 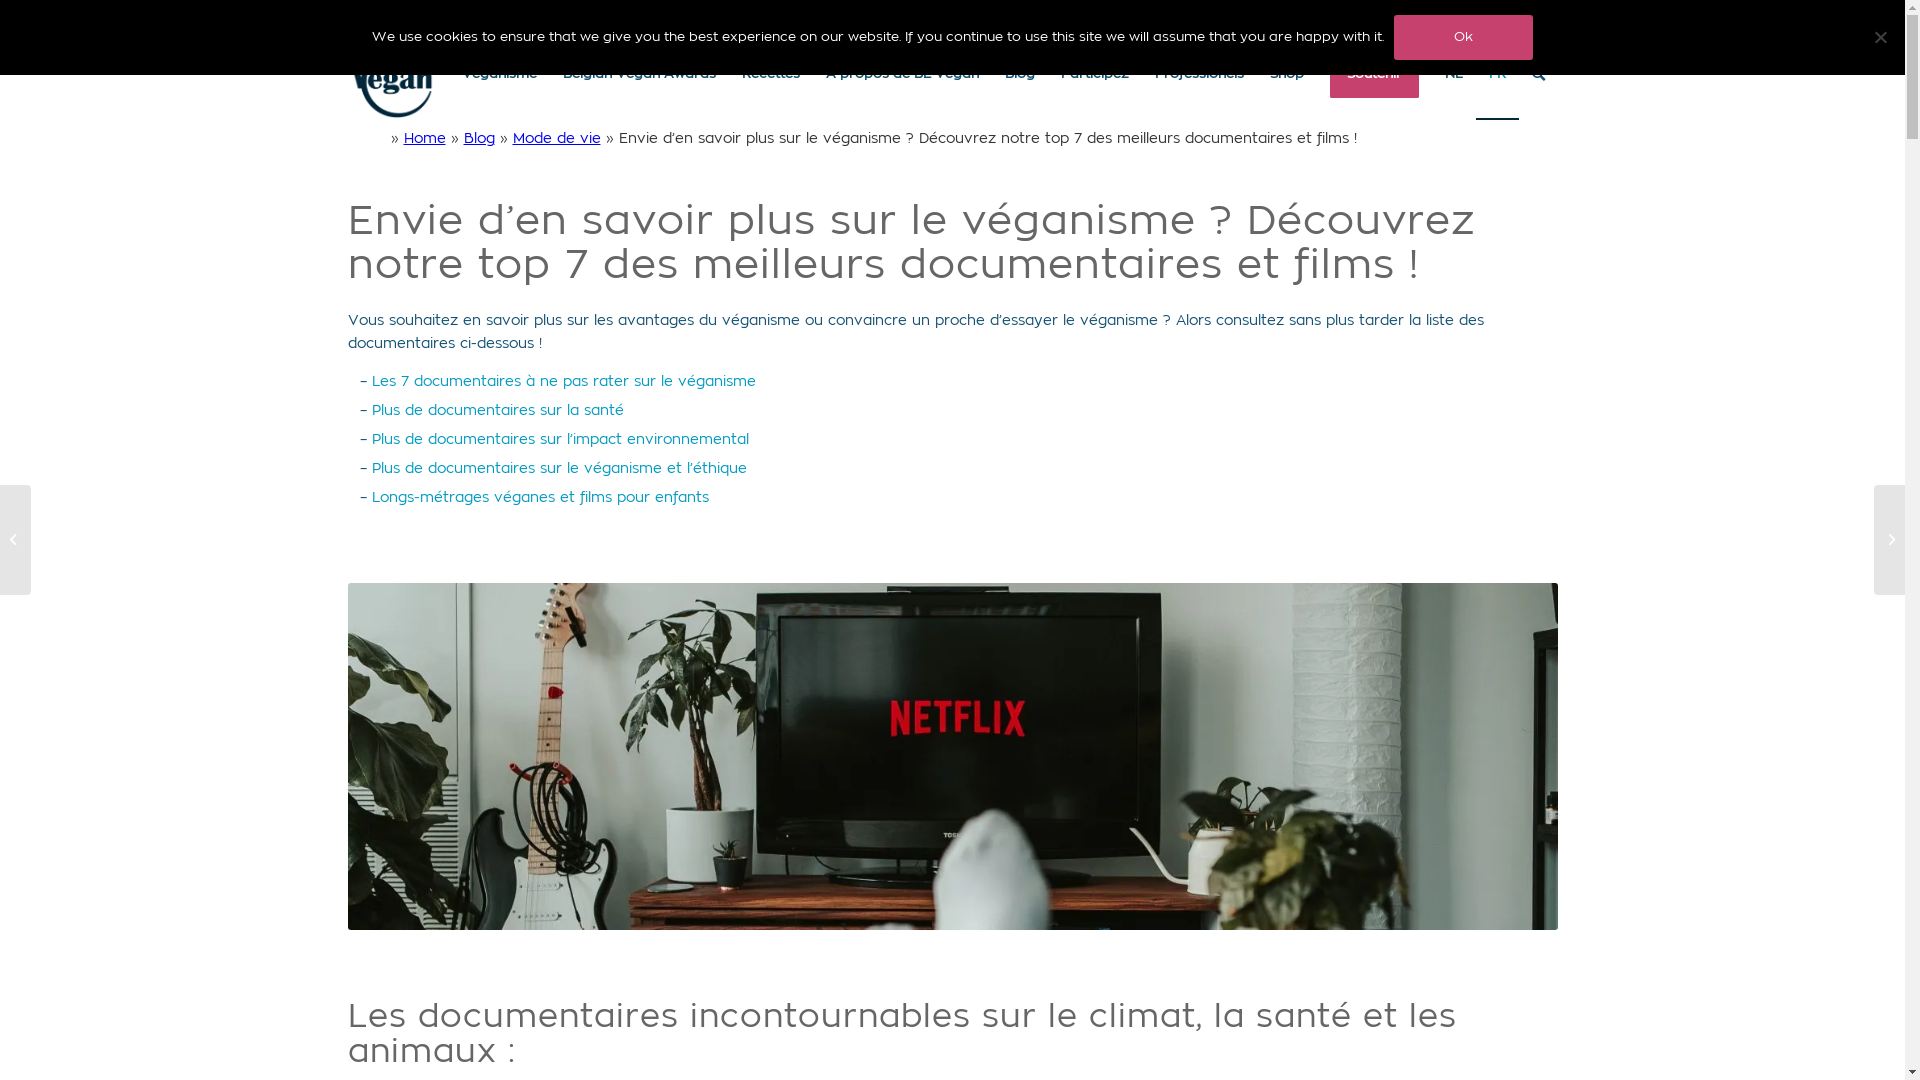 I want to click on FR, so click(x=1498, y=75).